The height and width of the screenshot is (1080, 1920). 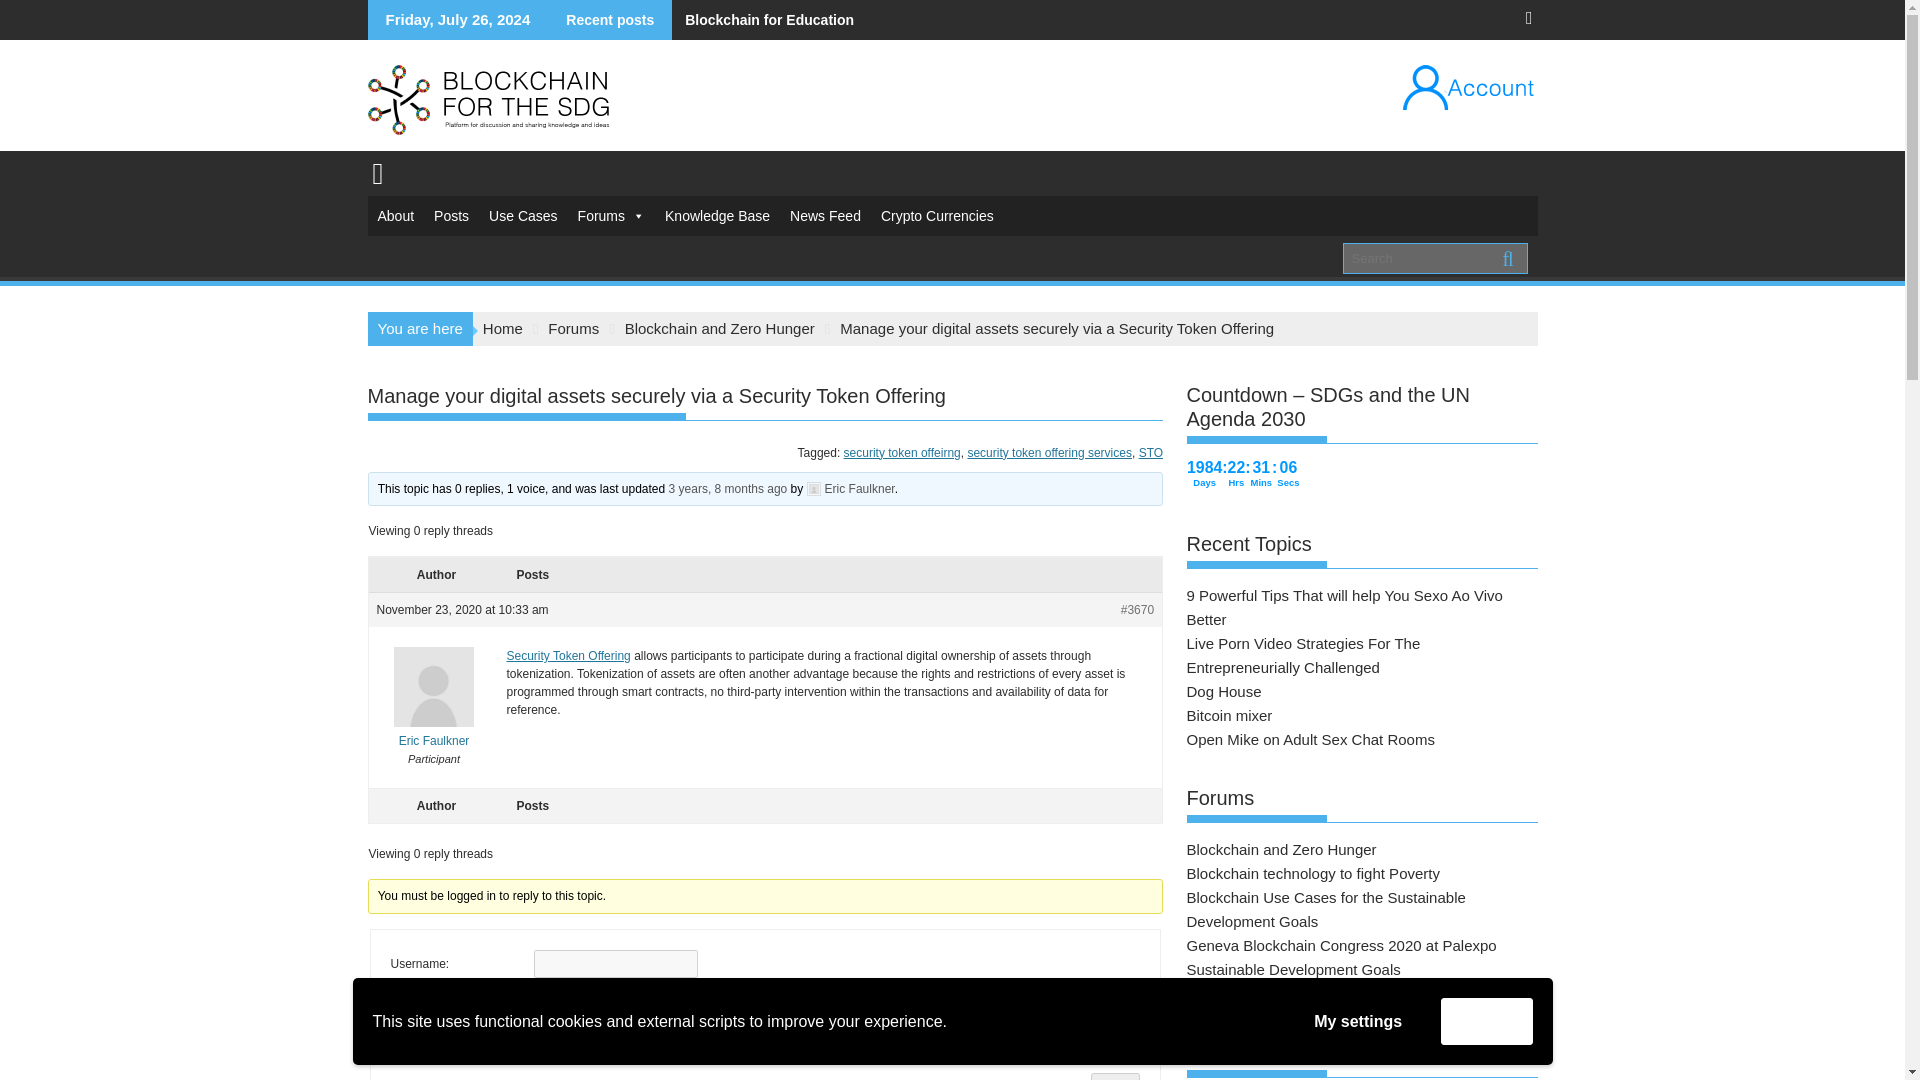 I want to click on 3 years, 8 months ago, so click(x=728, y=488).